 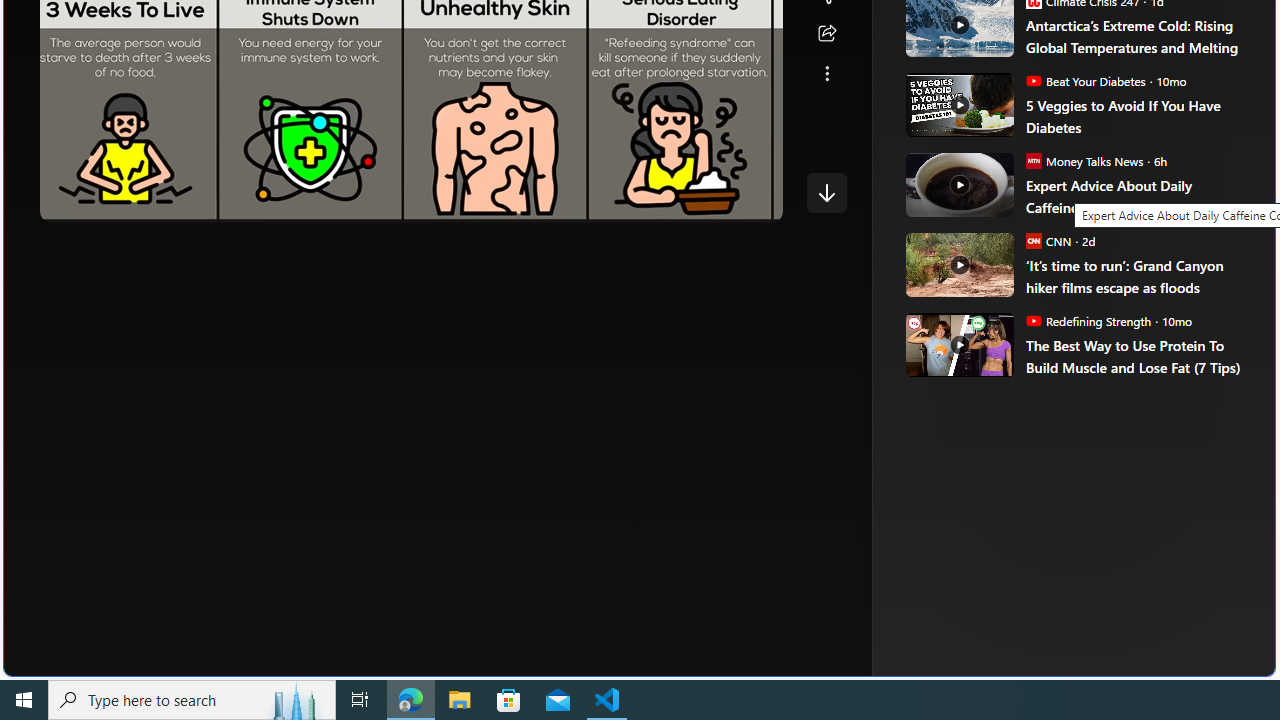 I want to click on Class: control, so click(x=826, y=192).